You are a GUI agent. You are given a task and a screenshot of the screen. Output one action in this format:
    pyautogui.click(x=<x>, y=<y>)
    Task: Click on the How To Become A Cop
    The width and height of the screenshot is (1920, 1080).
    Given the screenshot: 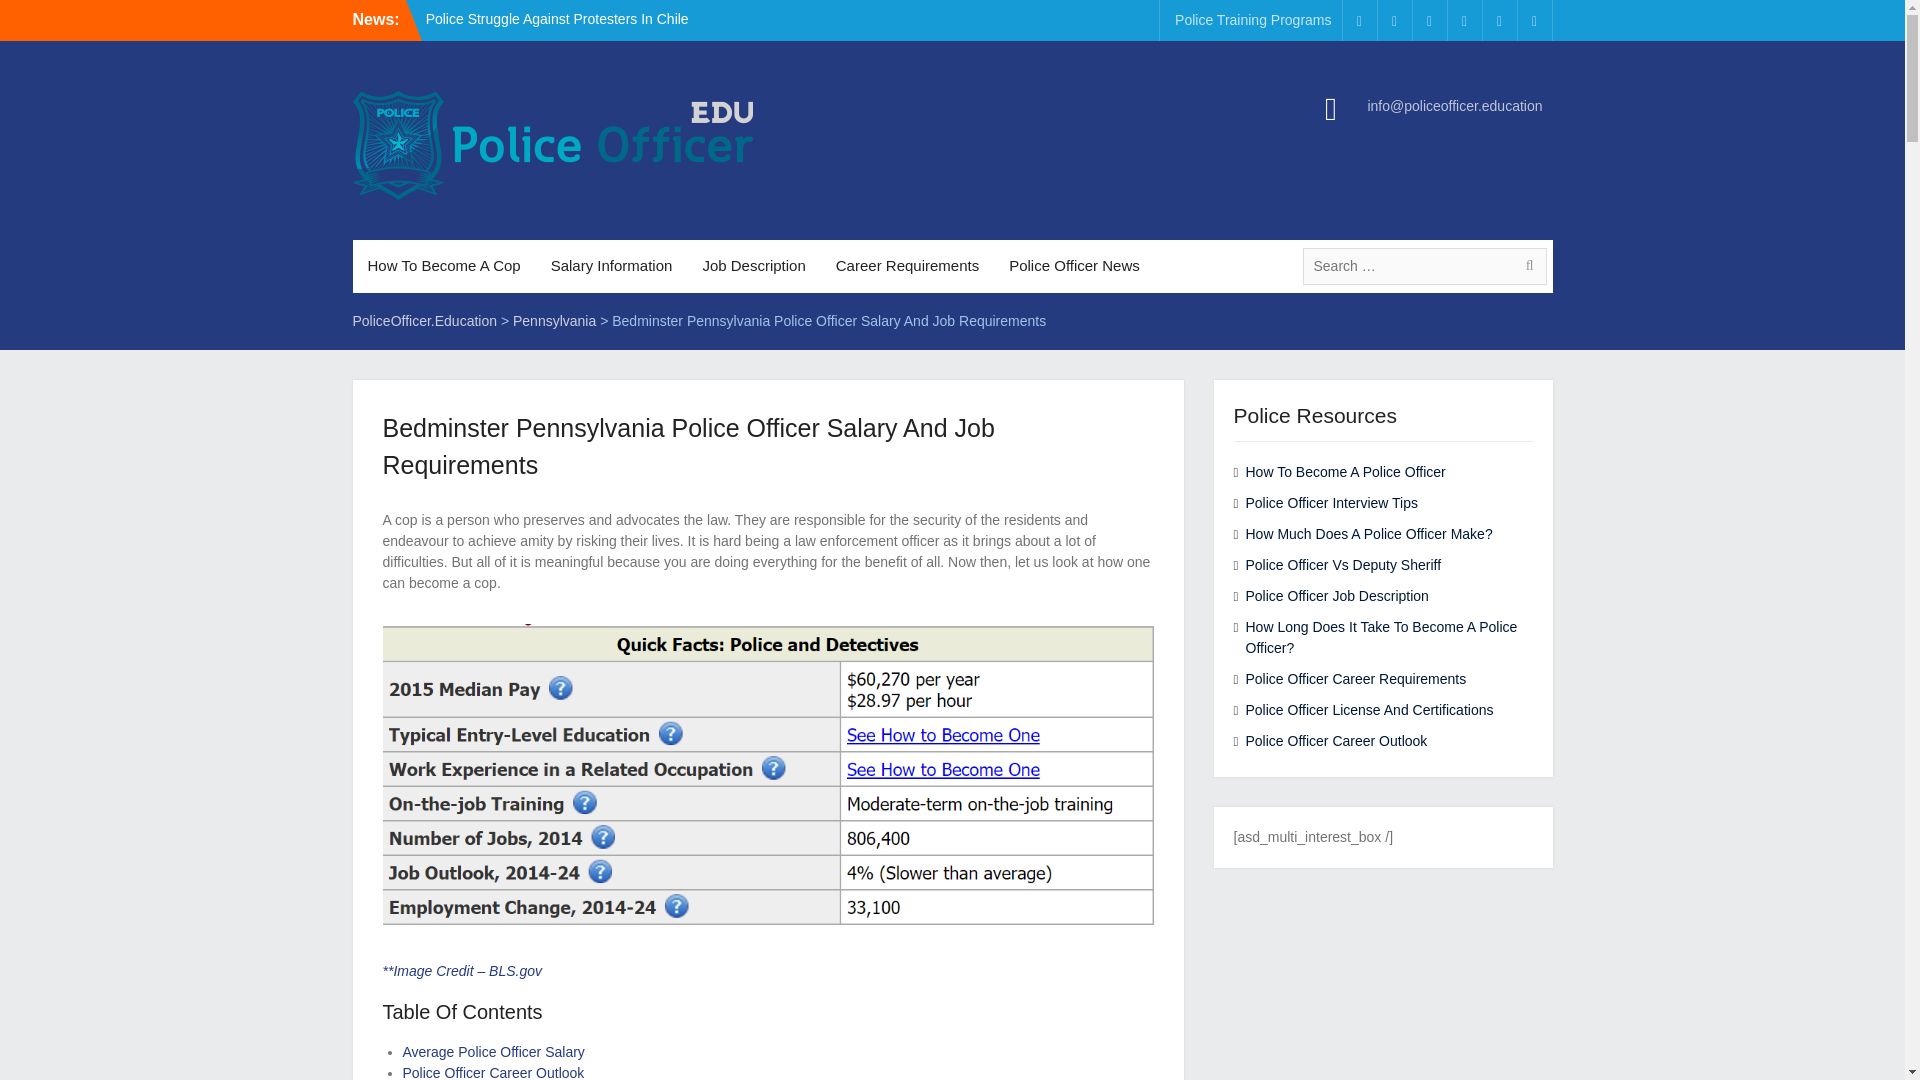 What is the action you would take?
    pyautogui.click(x=443, y=266)
    